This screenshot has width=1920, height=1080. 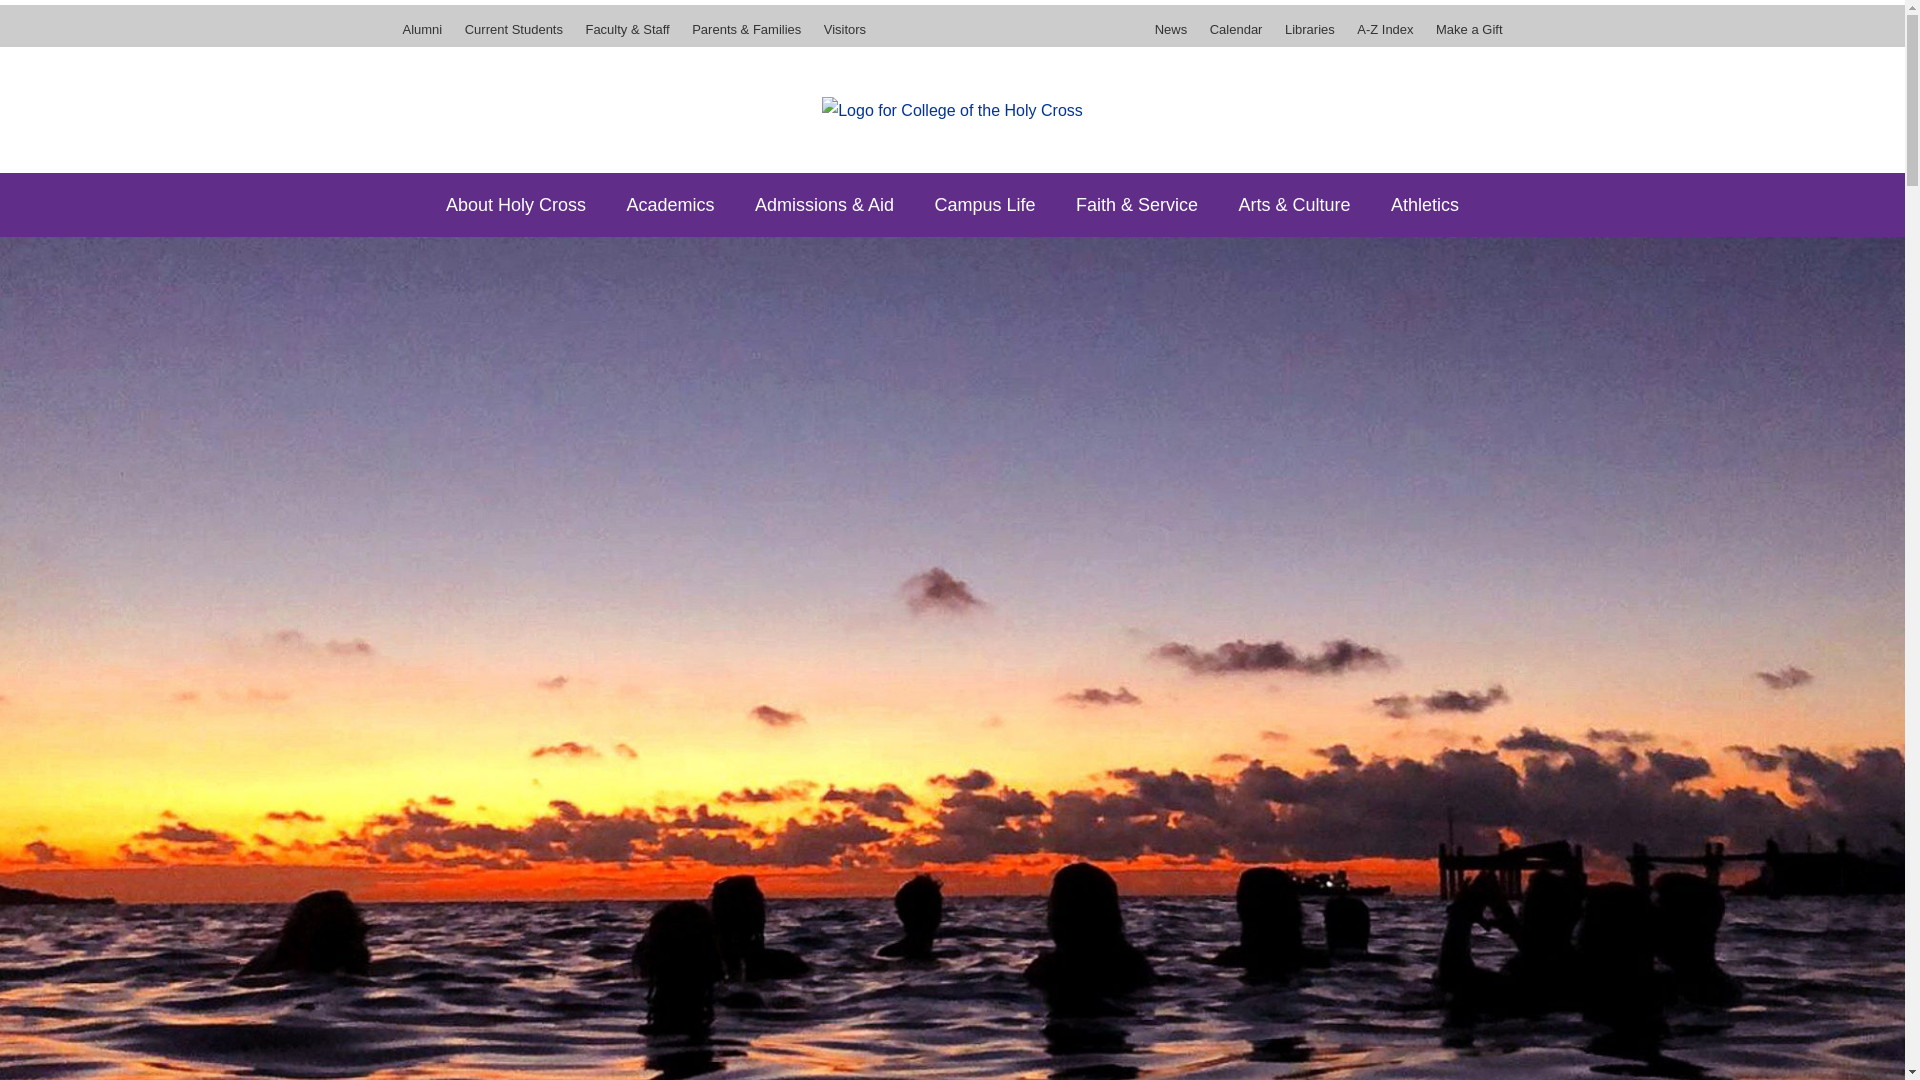 I want to click on Libraries, so click(x=1310, y=36).